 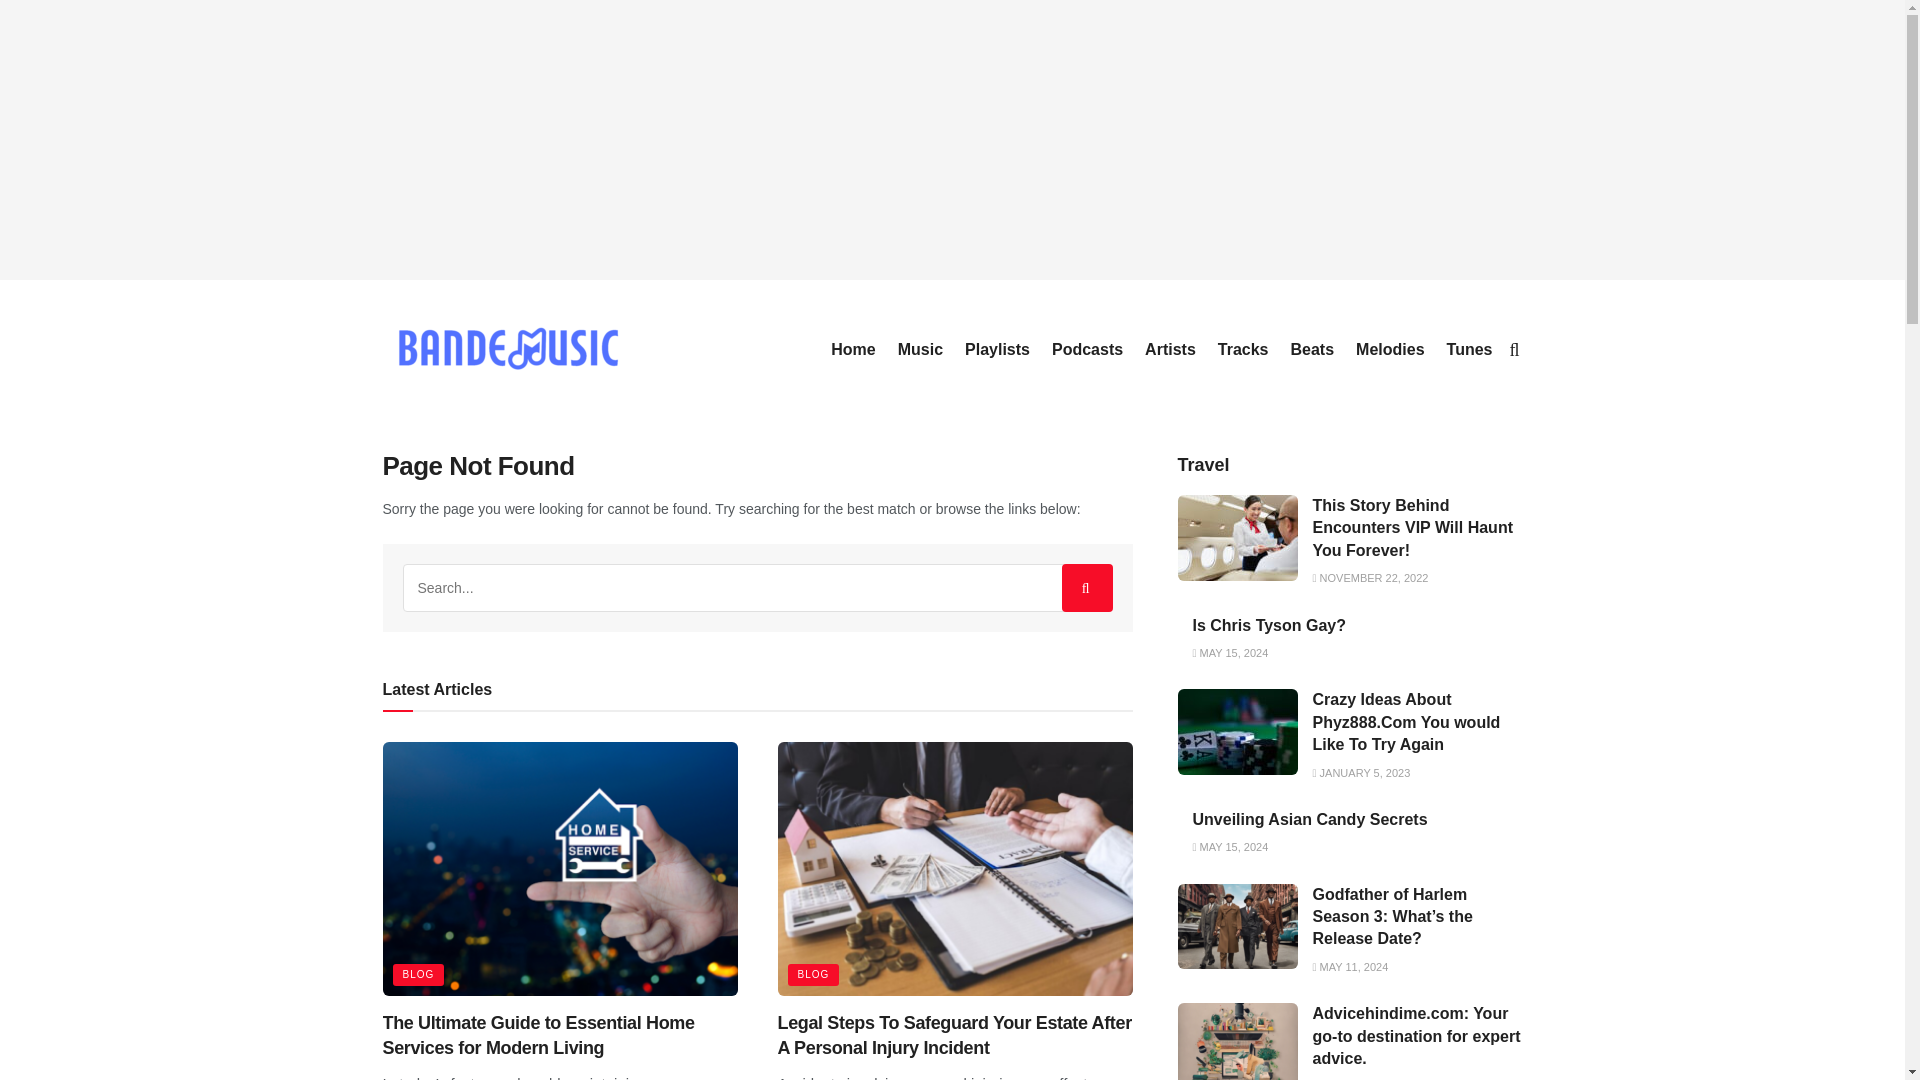 What do you see at coordinates (1390, 350) in the screenshot?
I see `Melodies` at bounding box center [1390, 350].